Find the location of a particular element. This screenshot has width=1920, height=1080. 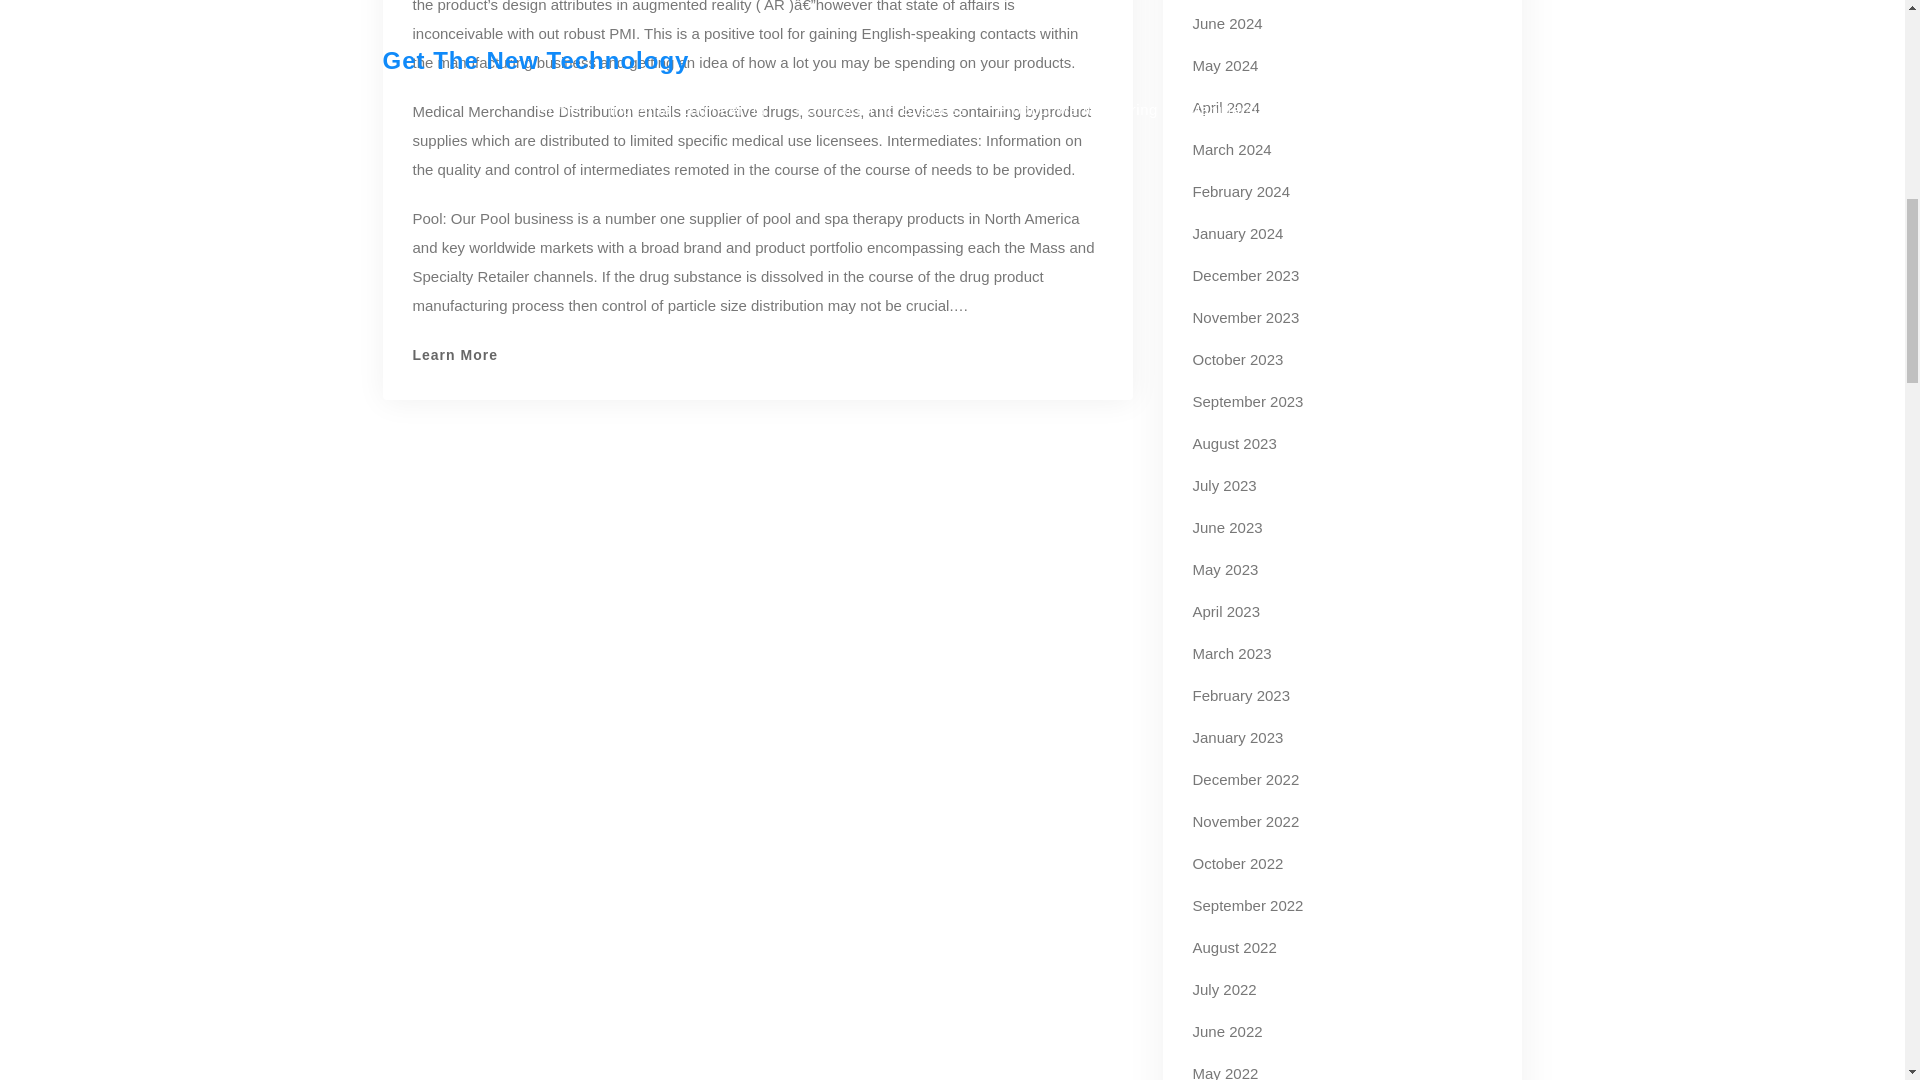

February 2024 is located at coordinates (1241, 190).